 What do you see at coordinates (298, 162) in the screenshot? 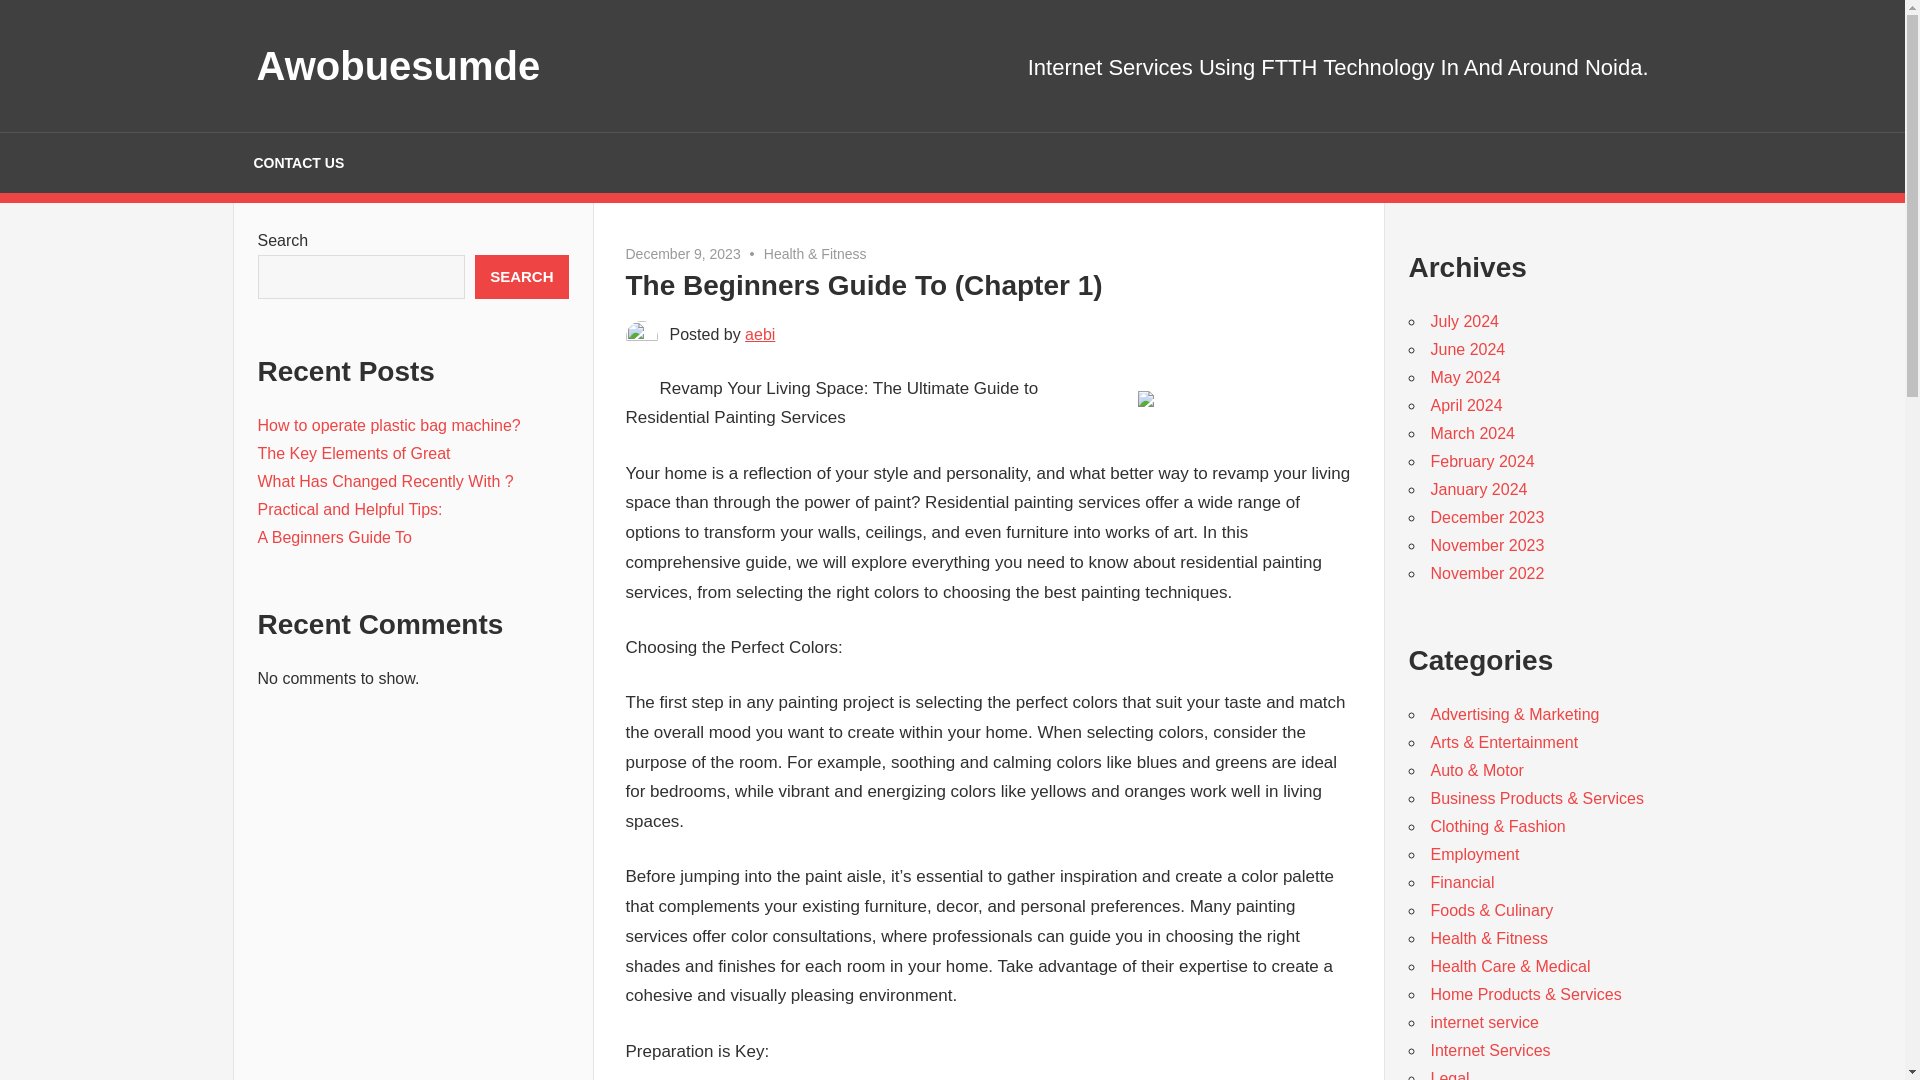
I see `CONTACT US` at bounding box center [298, 162].